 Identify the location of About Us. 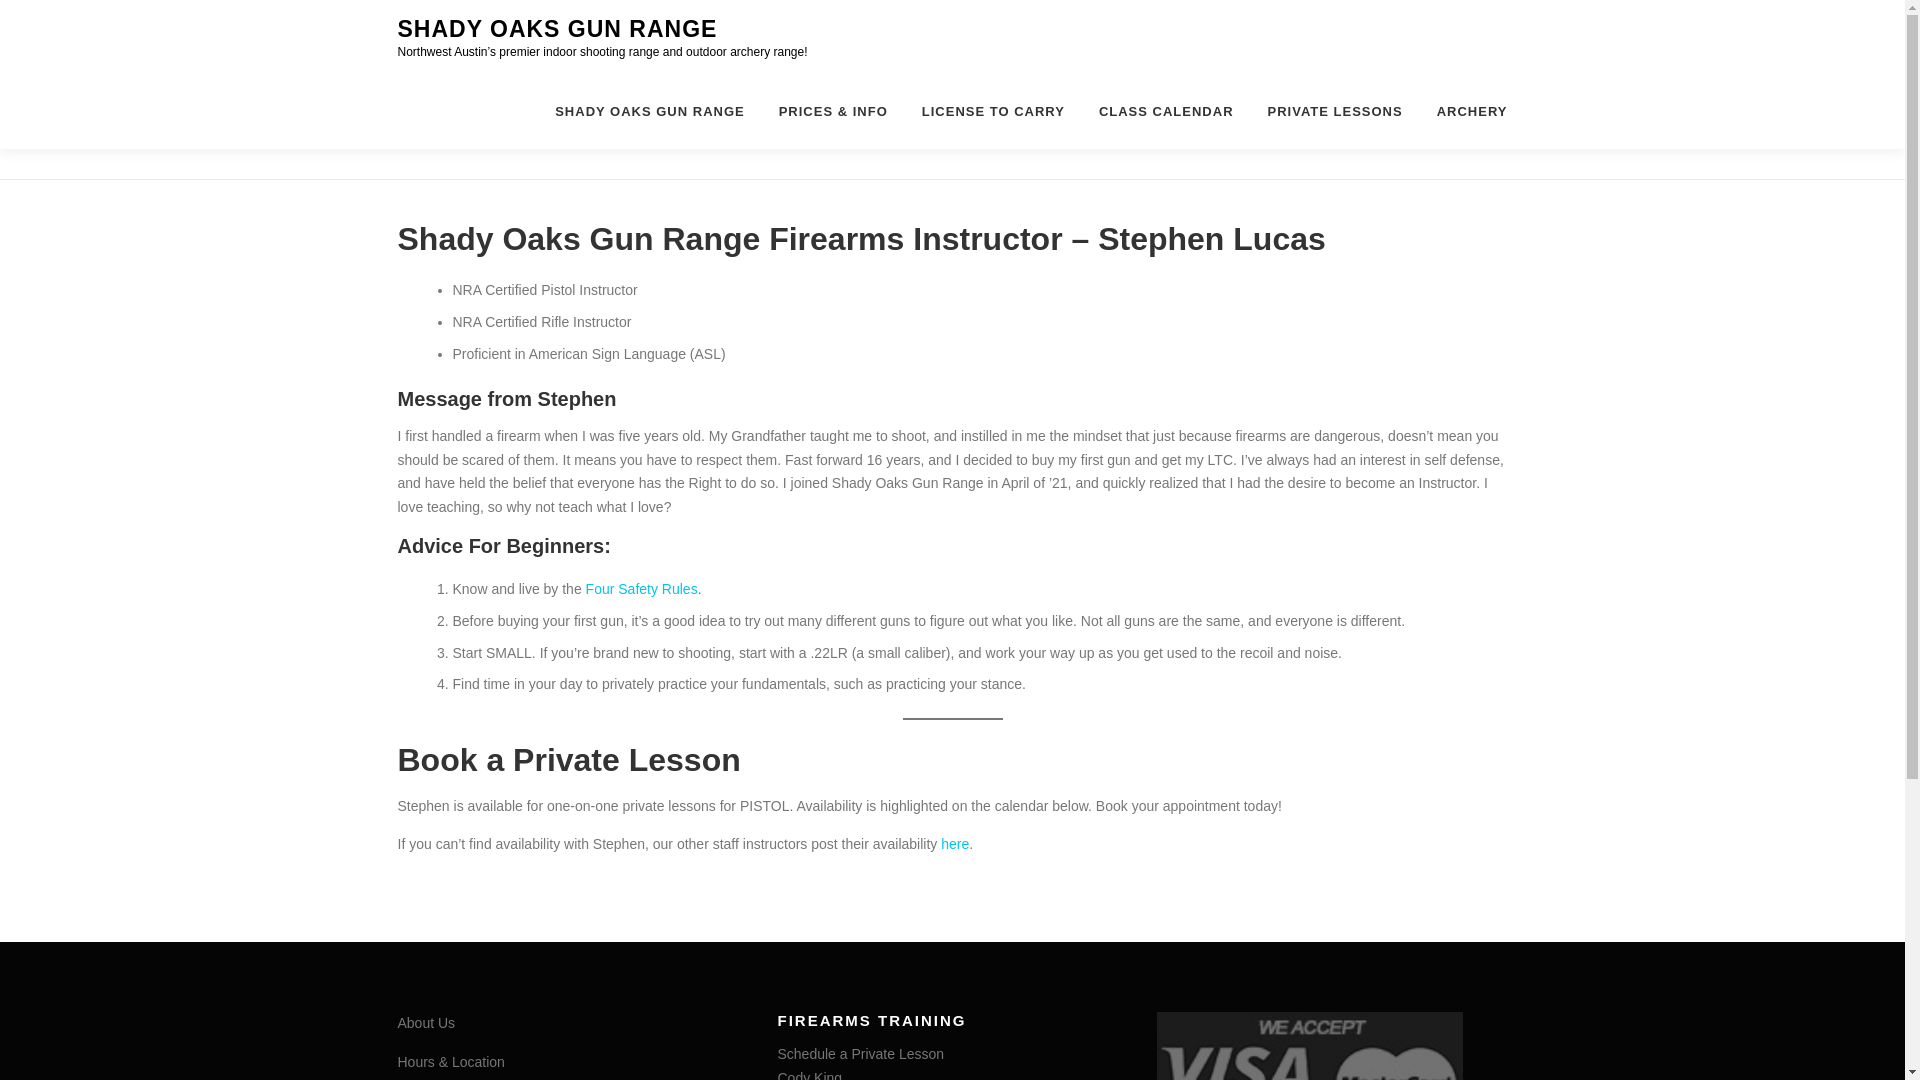
(426, 1023).